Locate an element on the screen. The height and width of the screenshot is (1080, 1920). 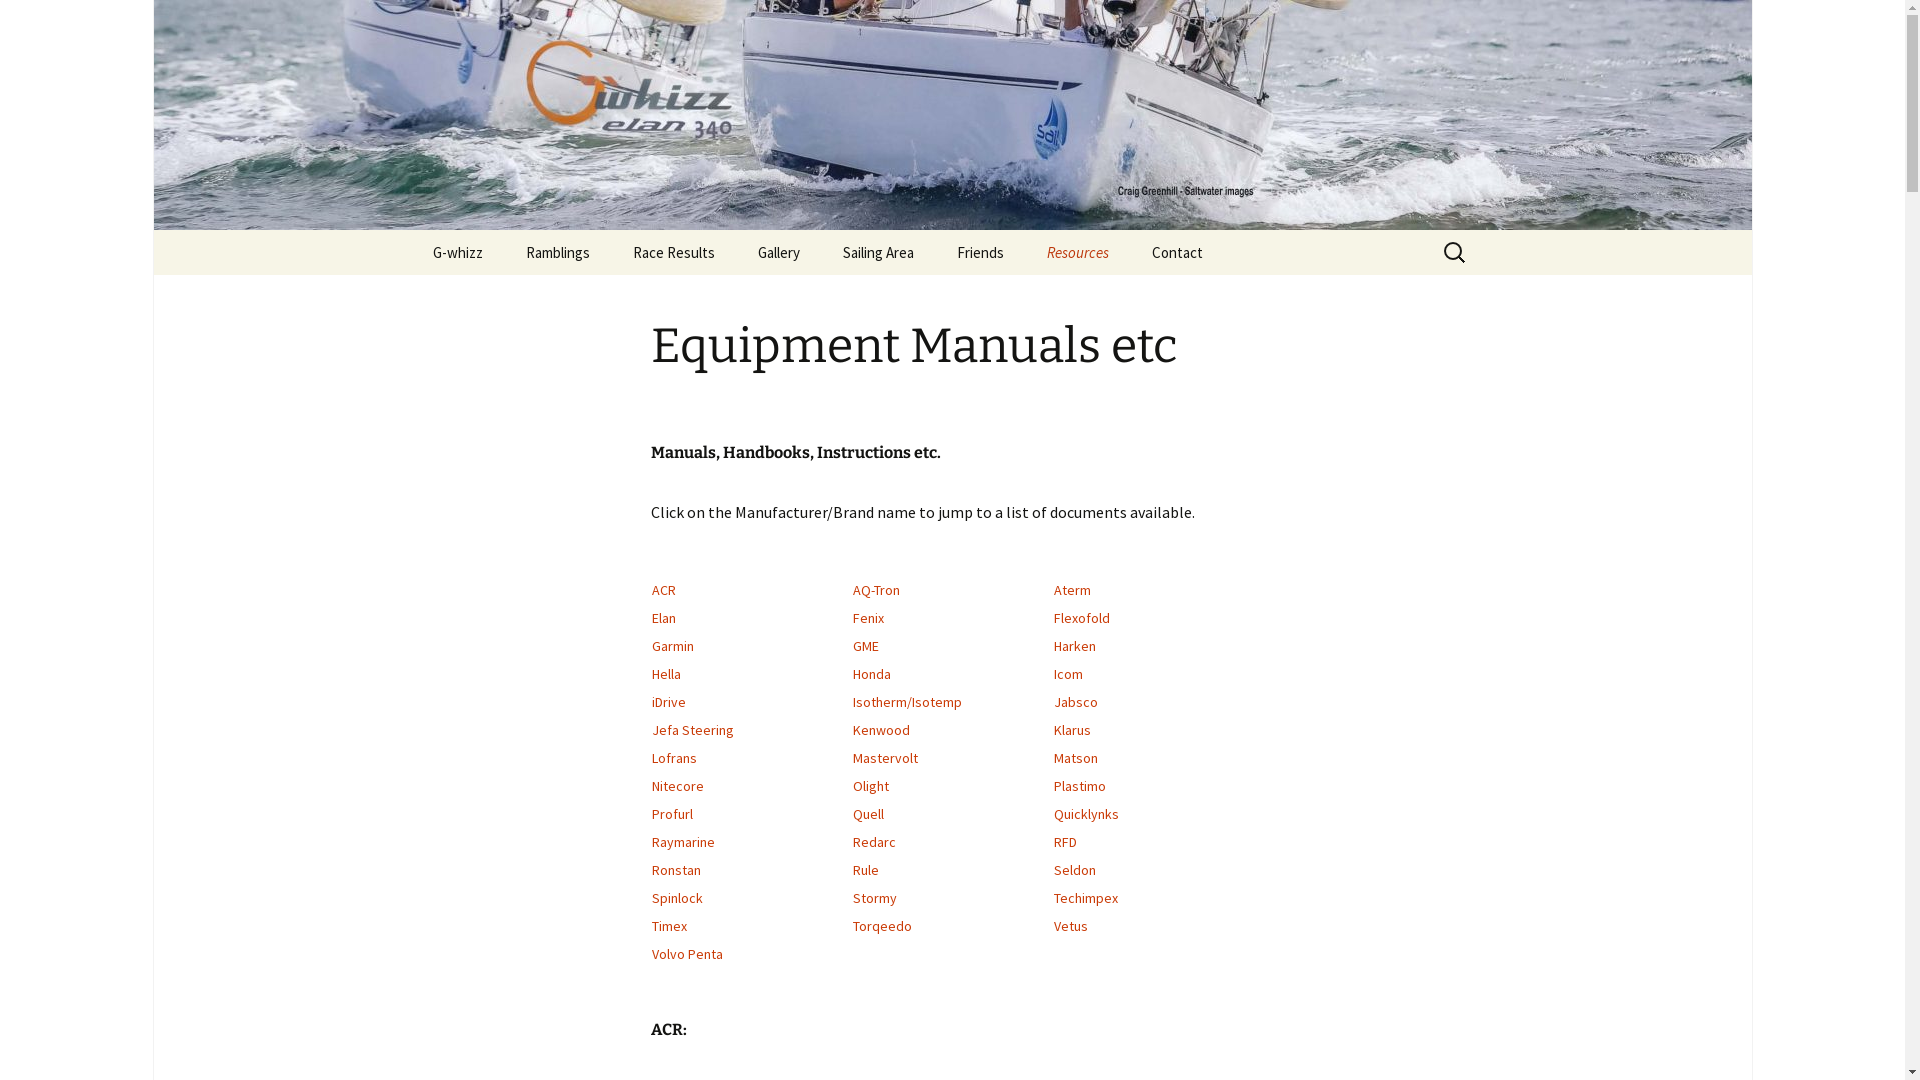
Vetus is located at coordinates (1071, 926).